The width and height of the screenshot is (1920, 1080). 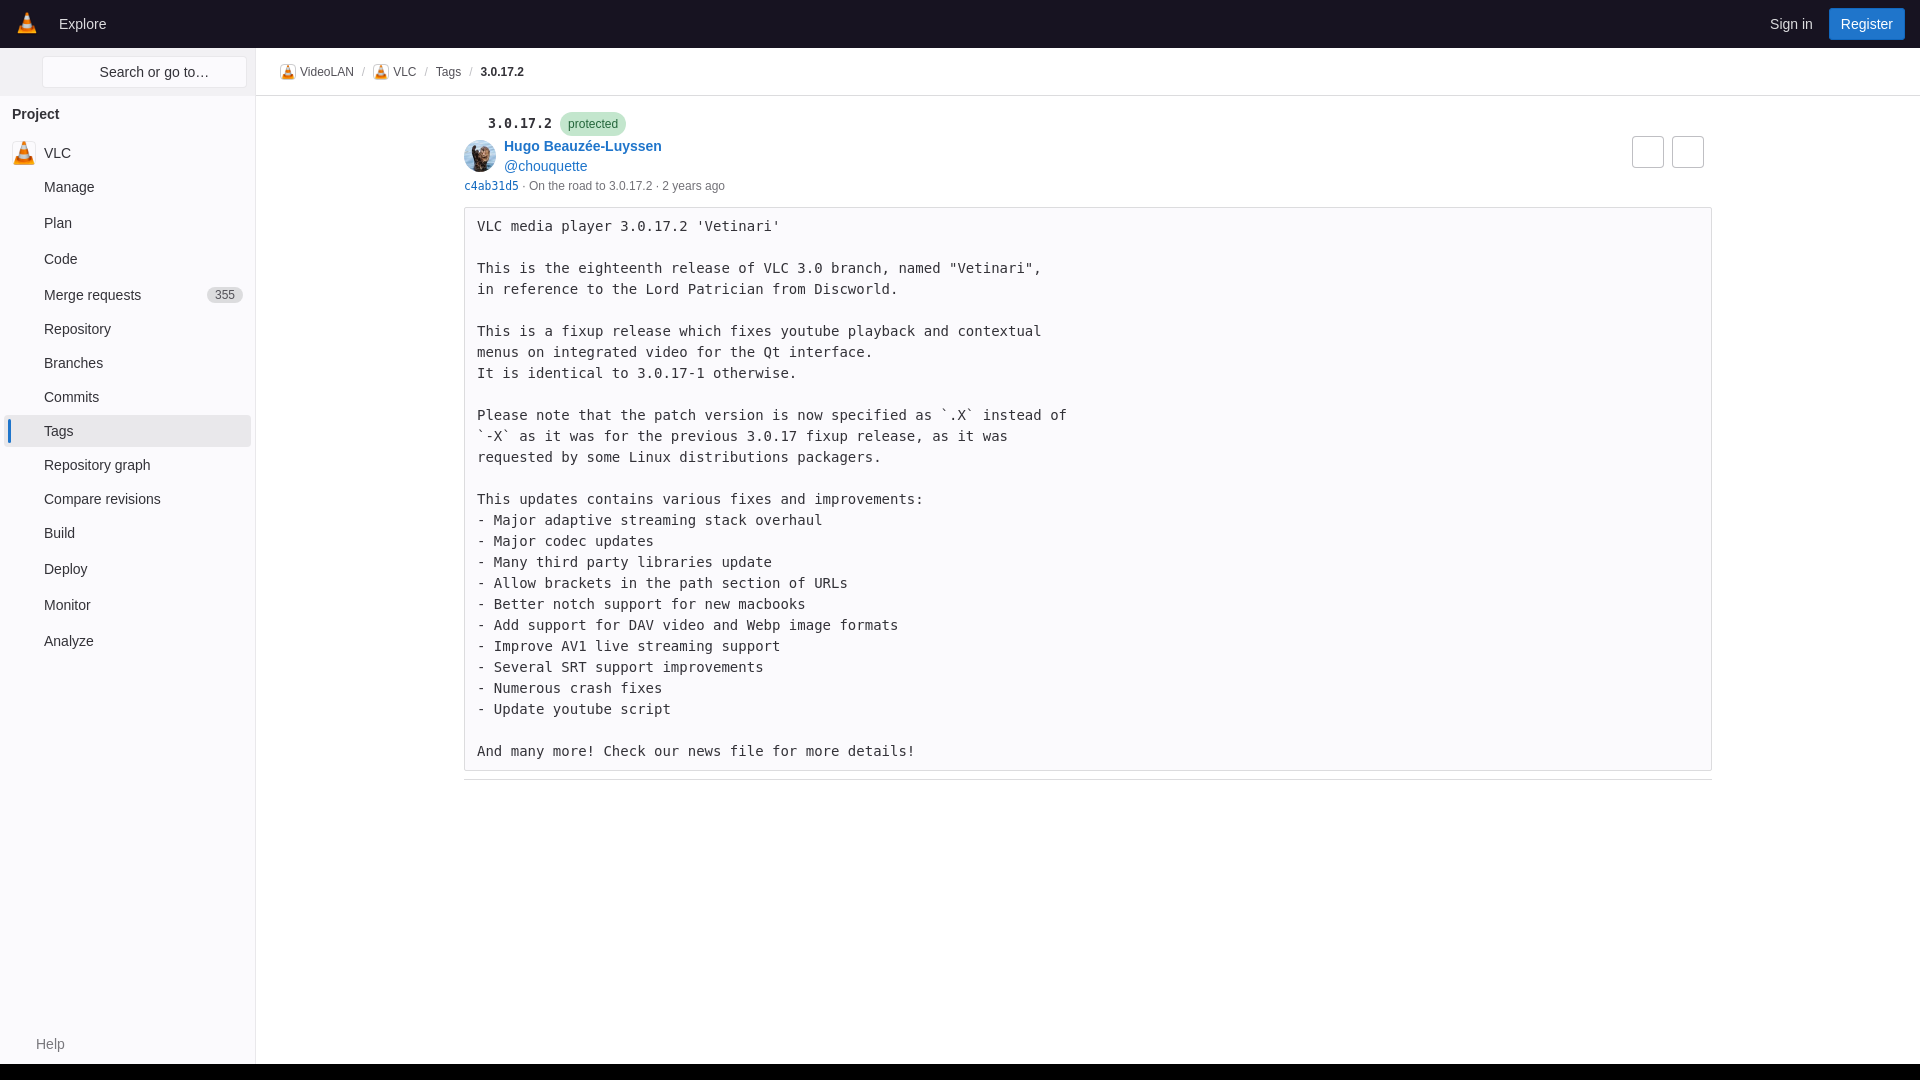 I want to click on Browse commits, so click(x=1688, y=152).